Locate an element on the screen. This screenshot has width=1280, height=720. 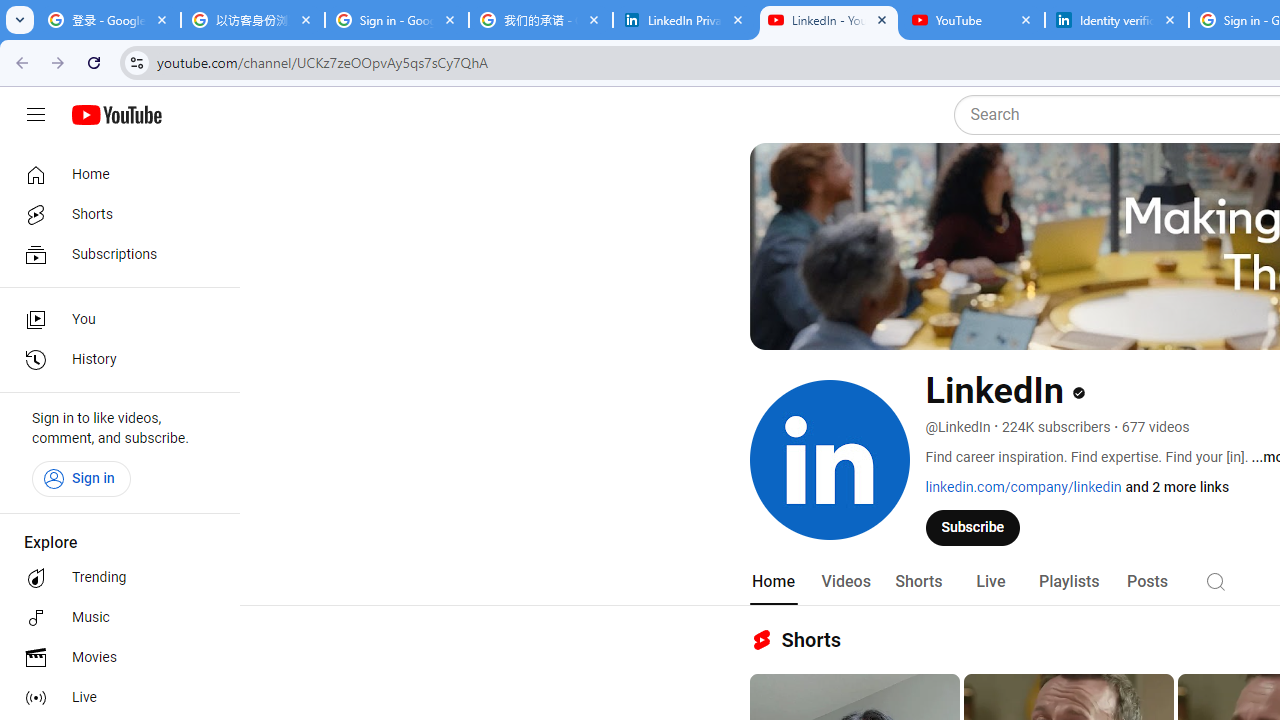
View site information is located at coordinates (136, 62).